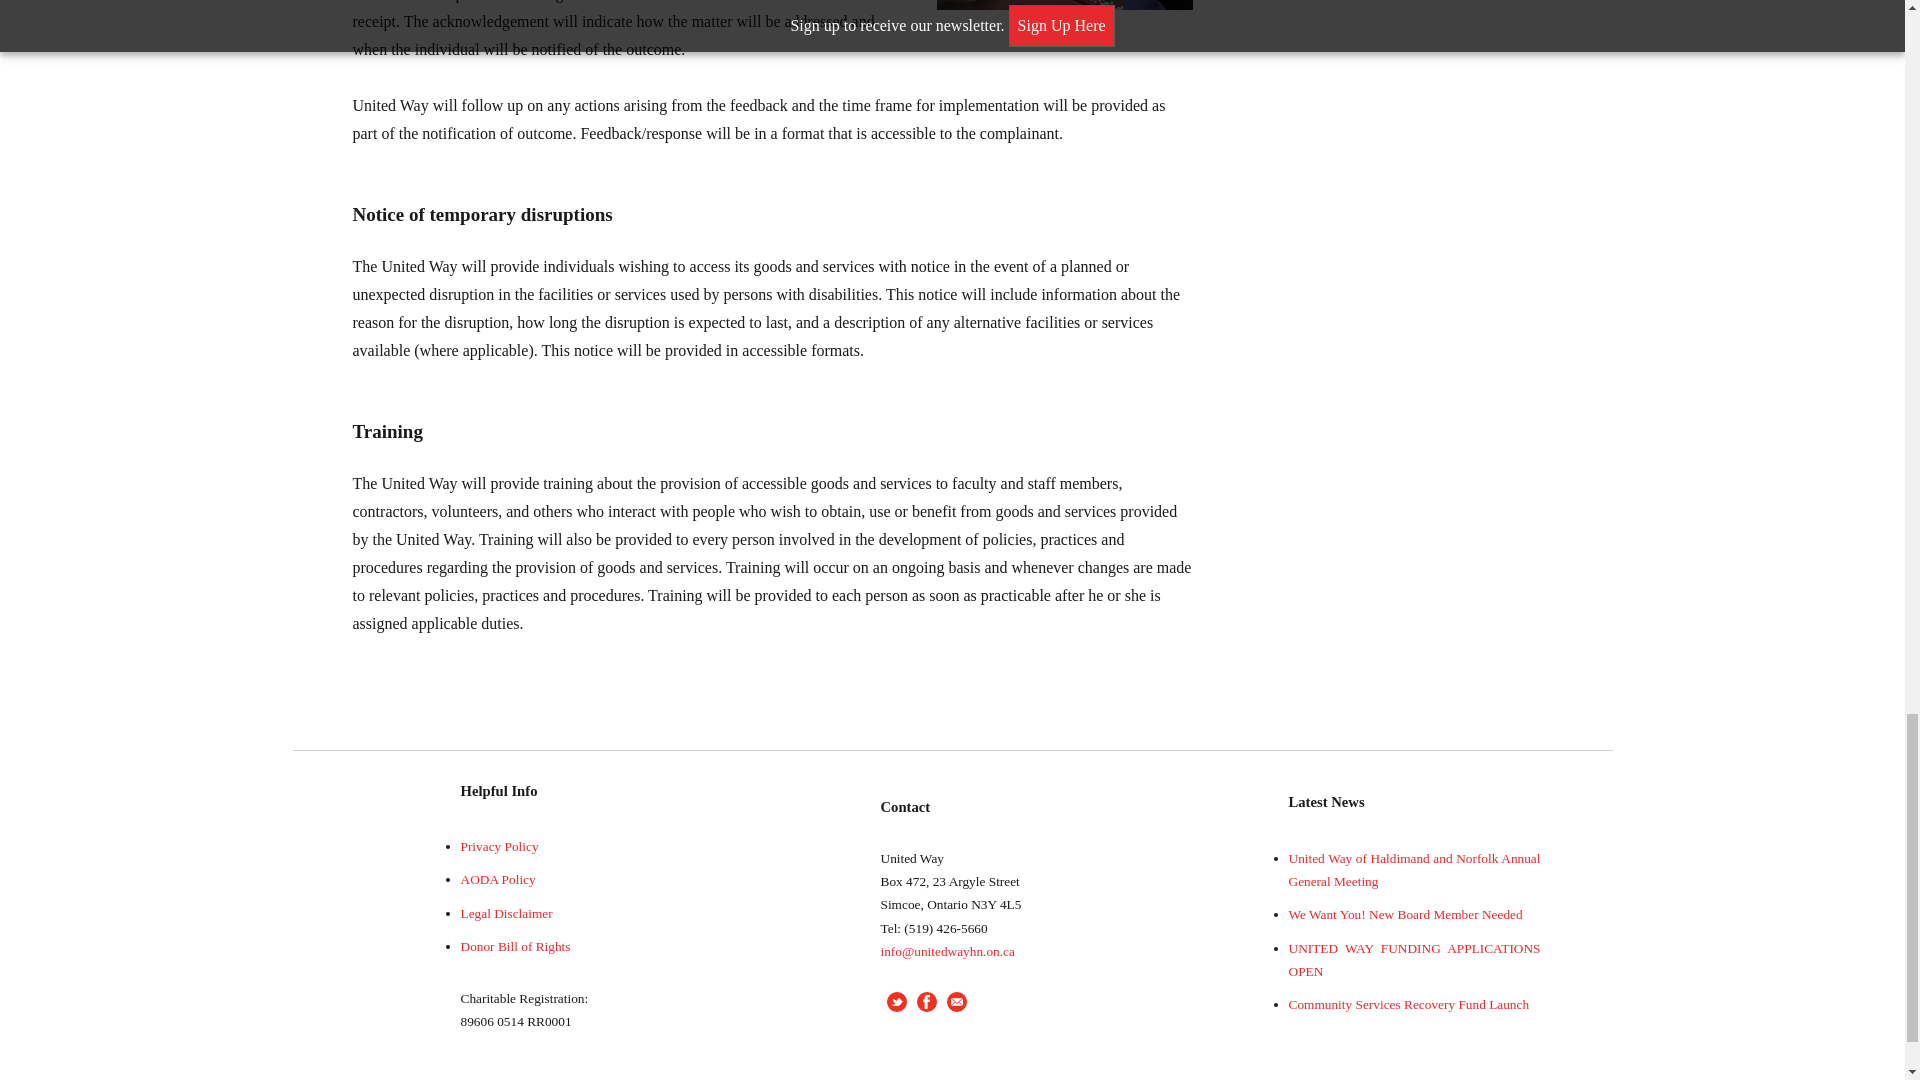  Describe the element at coordinates (498, 846) in the screenshot. I see `Privacy Policy` at that location.